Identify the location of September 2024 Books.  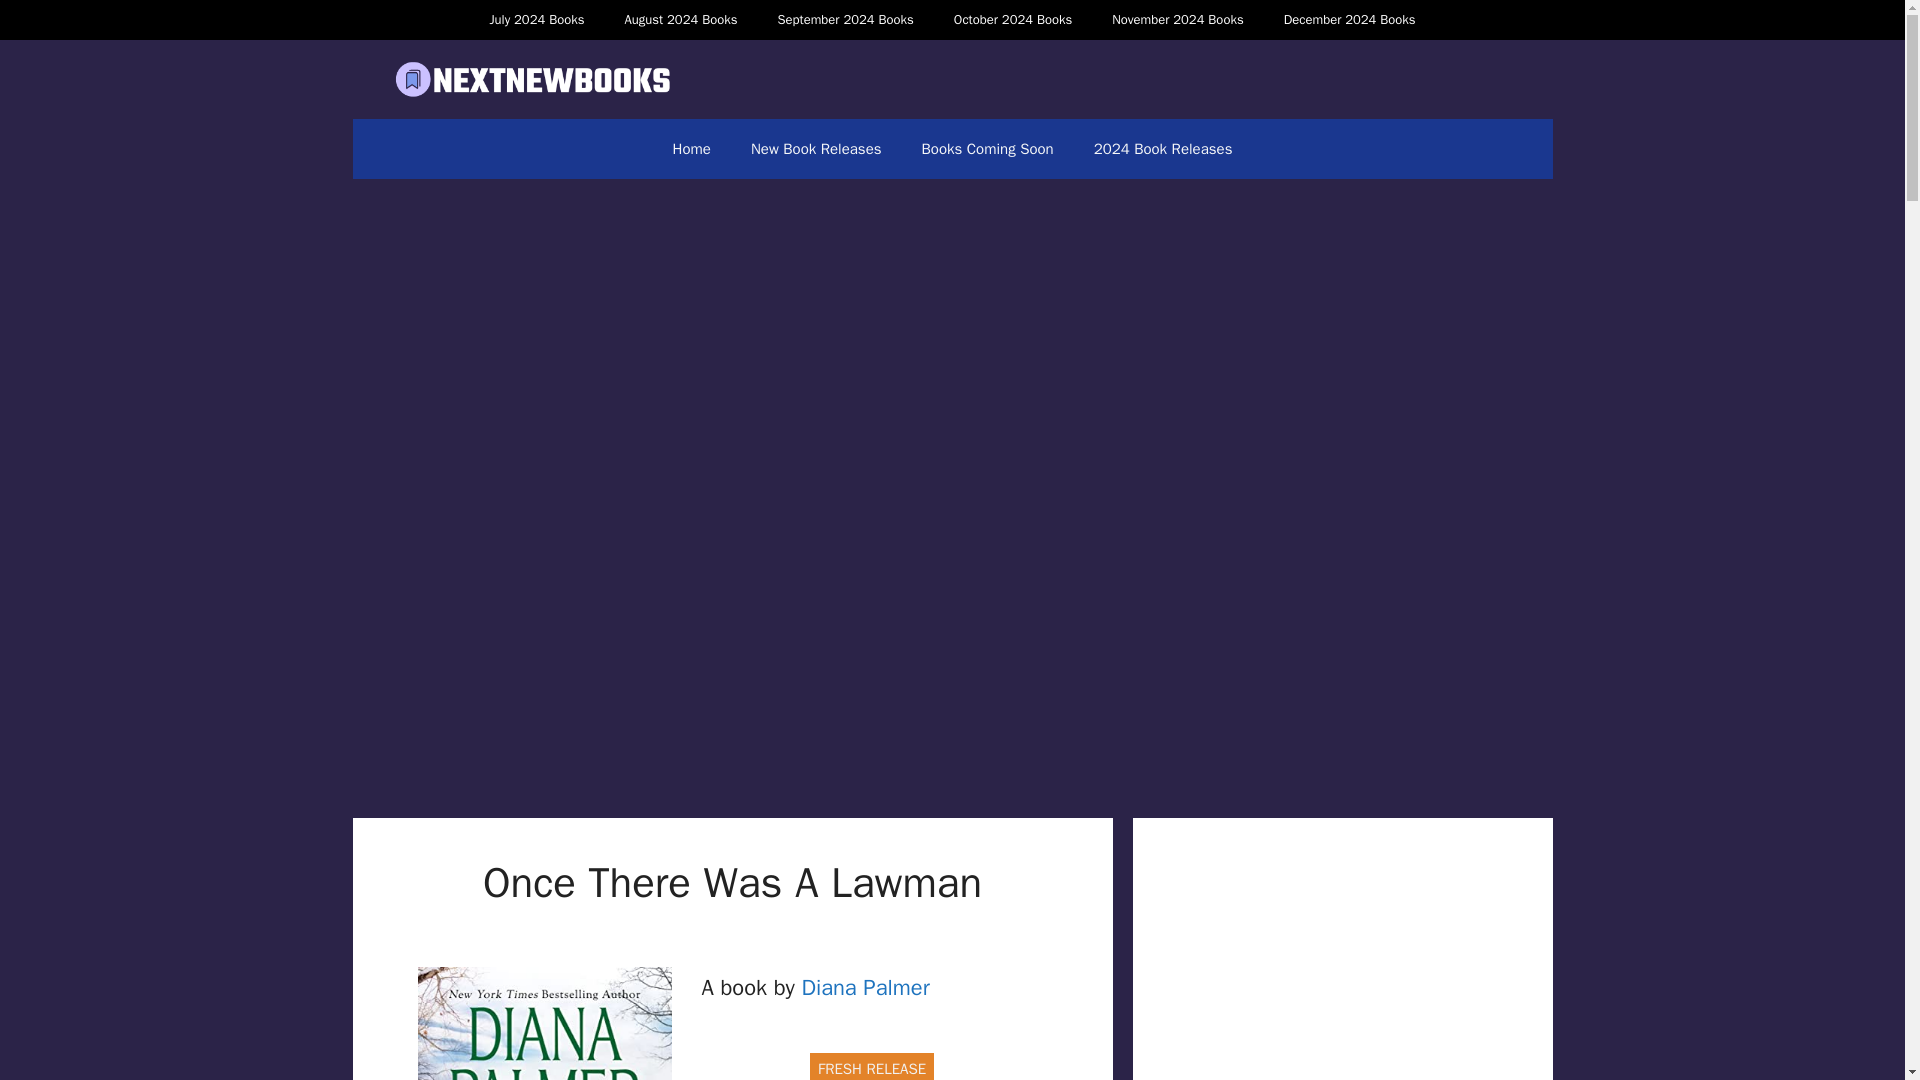
(844, 20).